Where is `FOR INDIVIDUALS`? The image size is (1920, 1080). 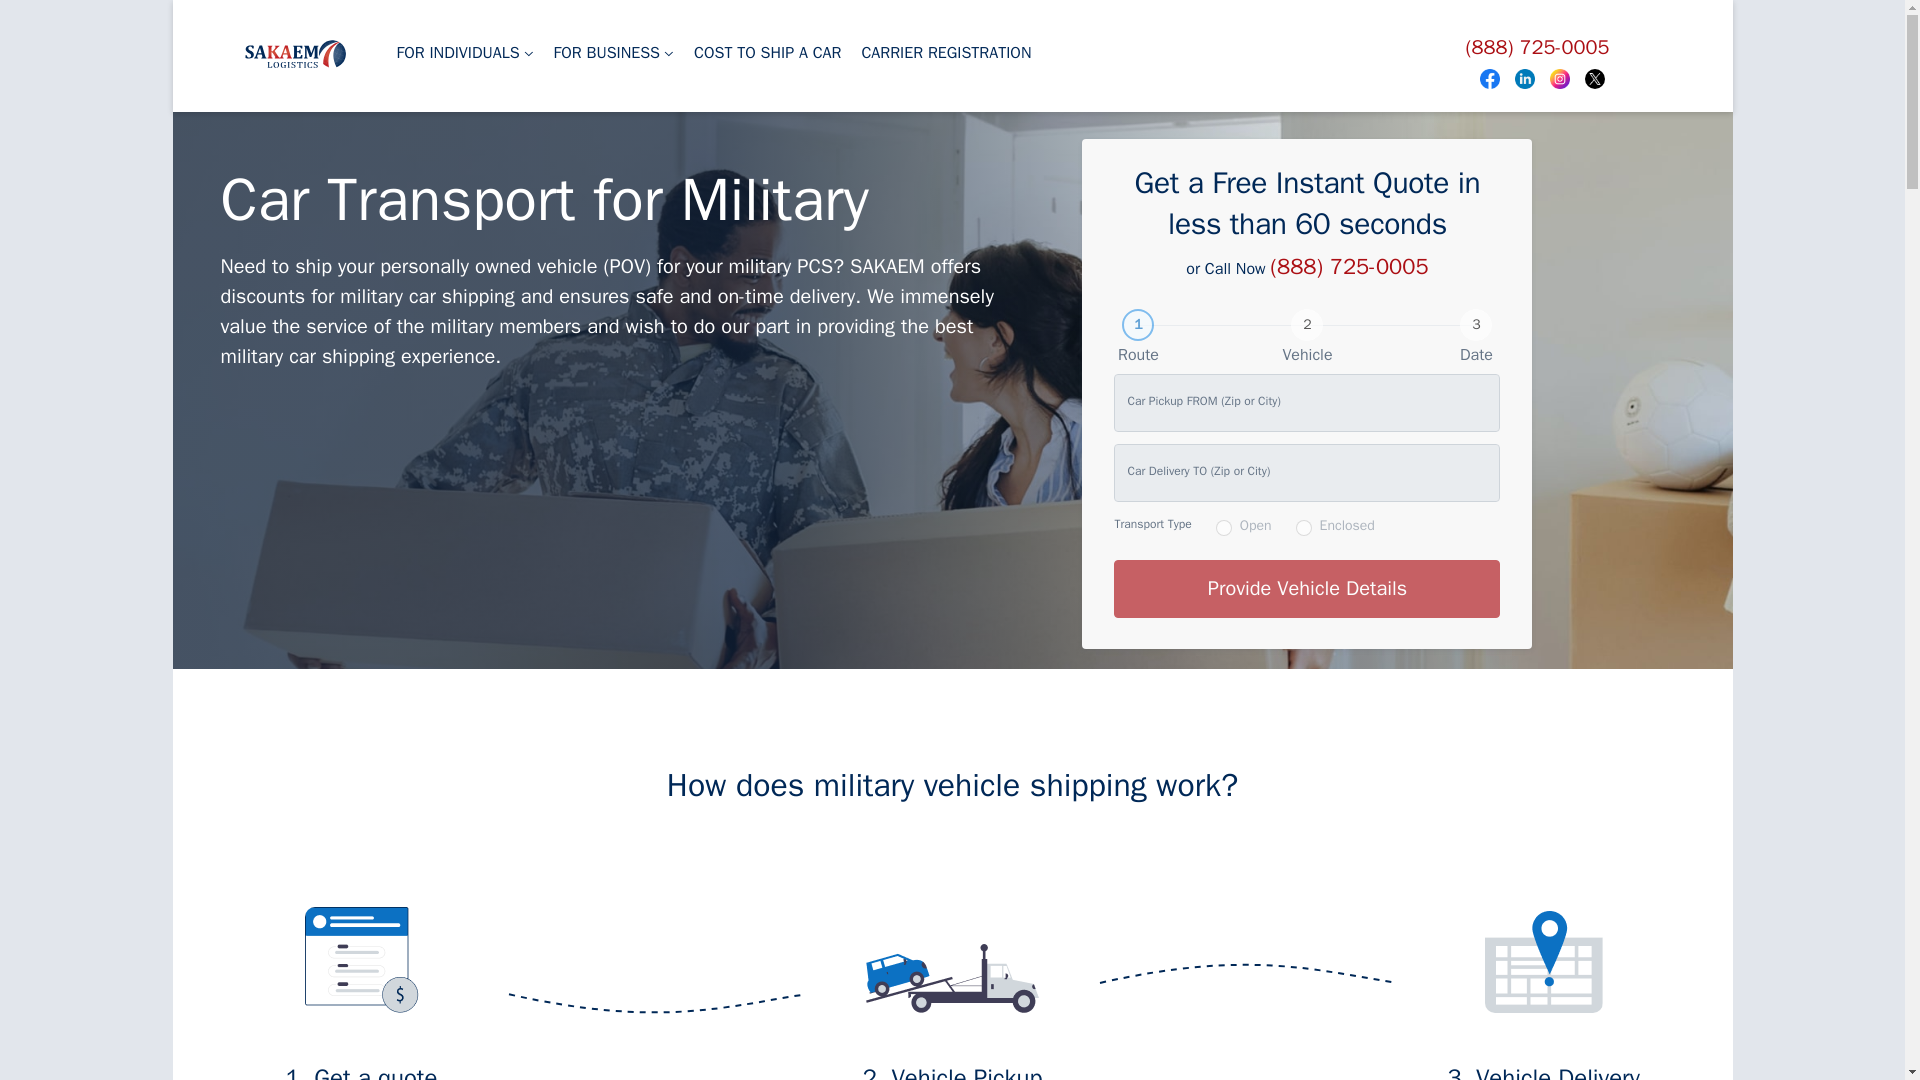
FOR INDIVIDUALS is located at coordinates (464, 54).